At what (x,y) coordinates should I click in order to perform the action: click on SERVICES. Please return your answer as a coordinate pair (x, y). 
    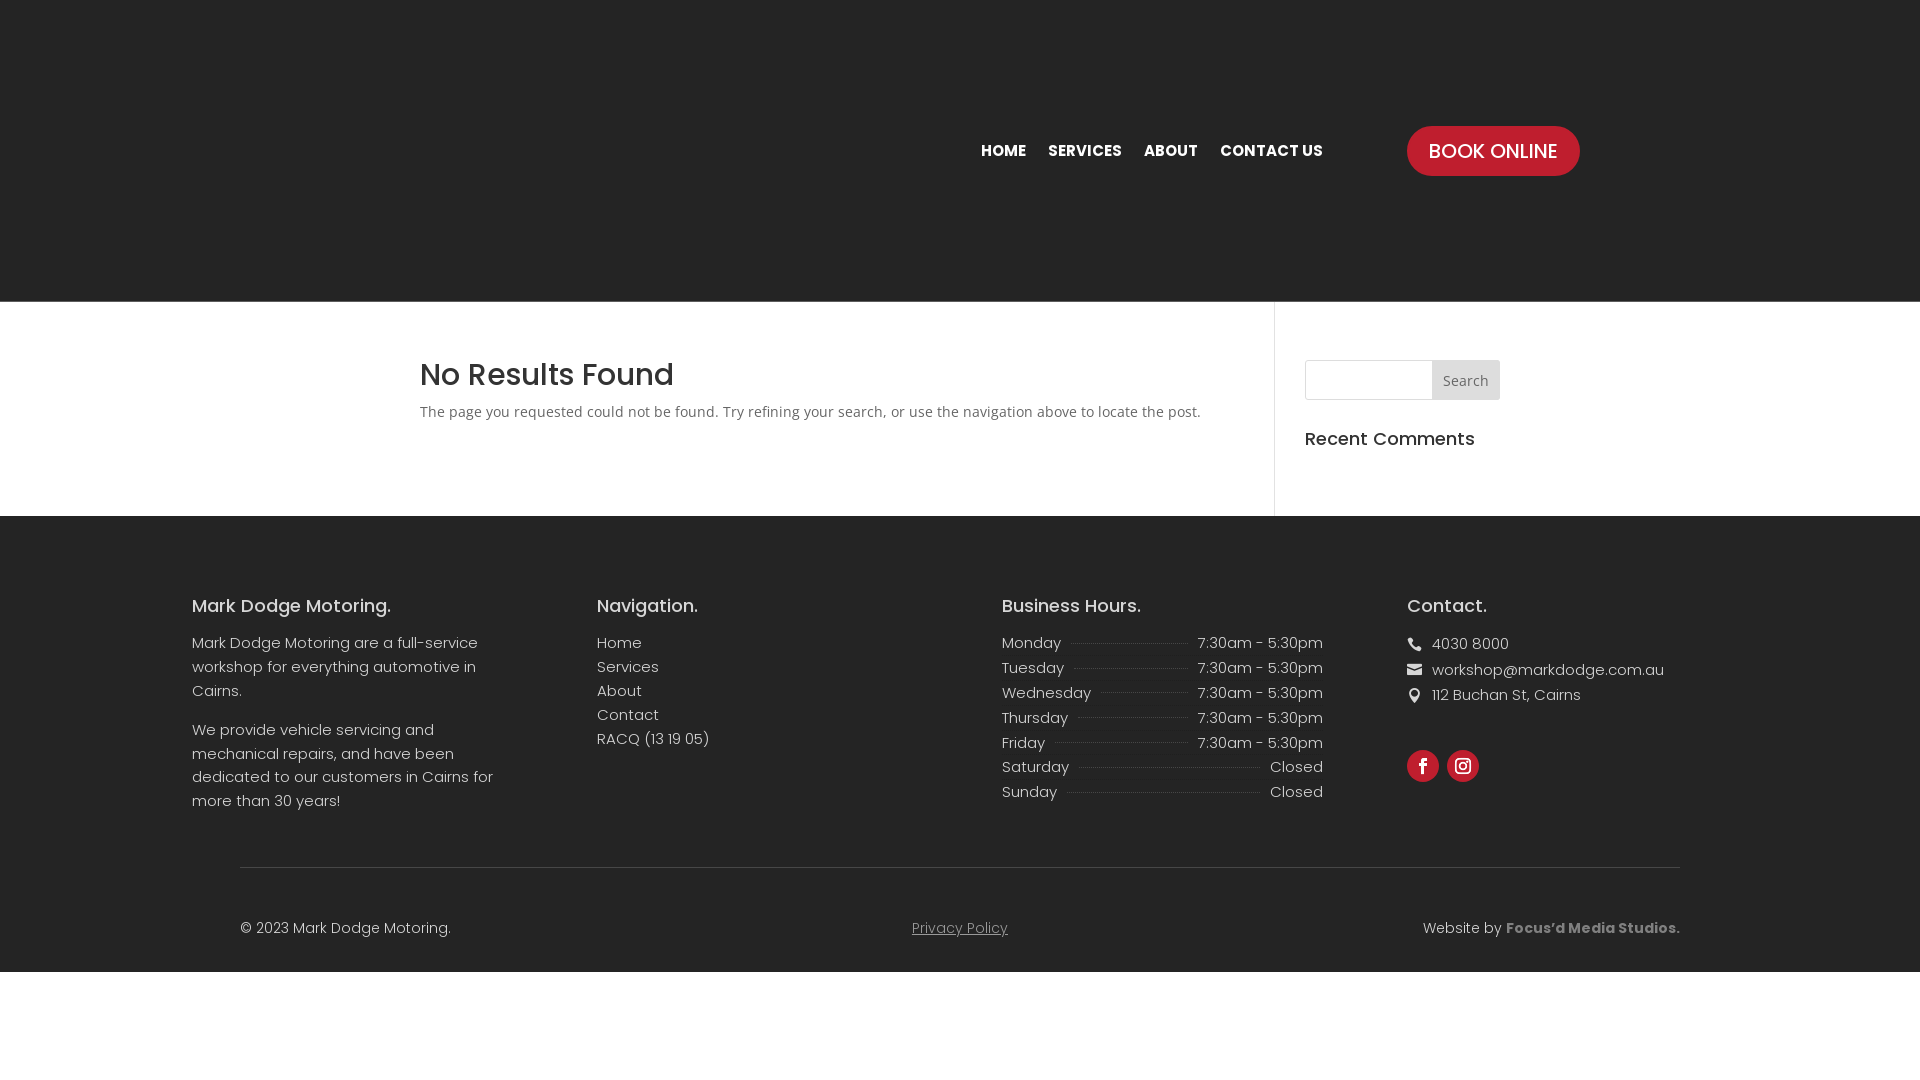
    Looking at the image, I should click on (1085, 150).